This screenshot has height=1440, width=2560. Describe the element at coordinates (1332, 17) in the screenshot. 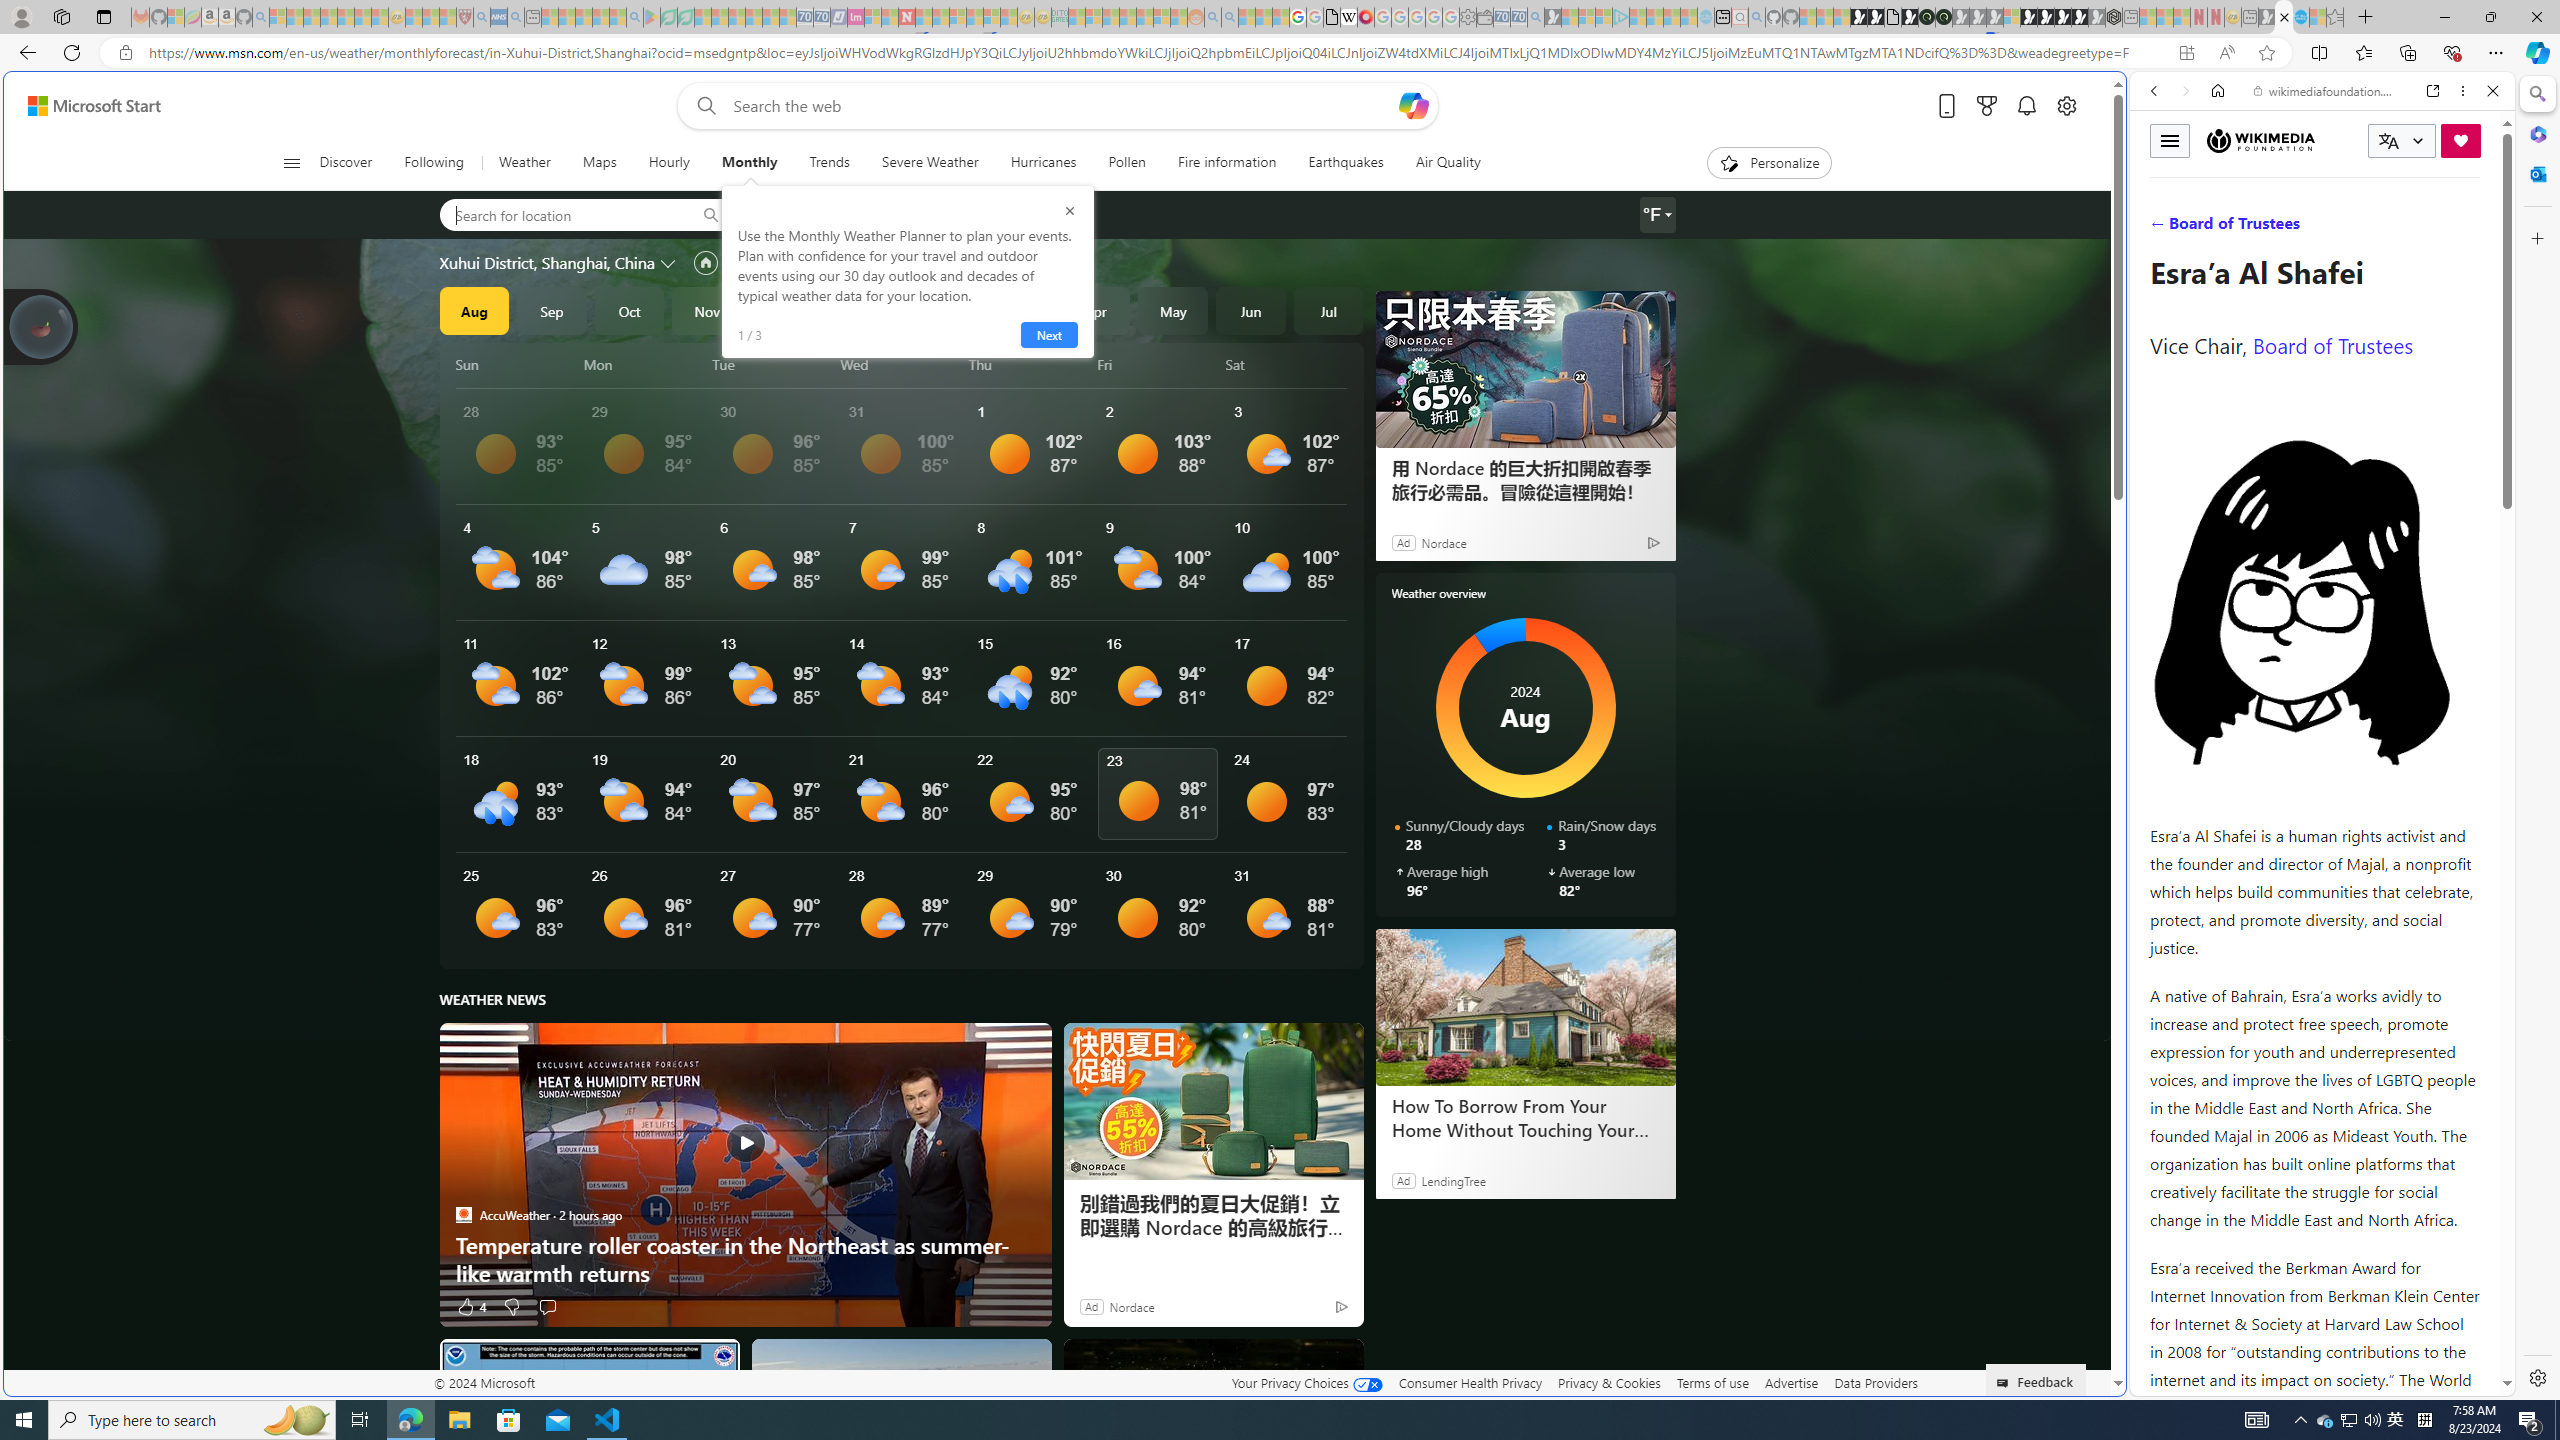

I see `google_privacy_policy_zh-CN.pdf` at that location.